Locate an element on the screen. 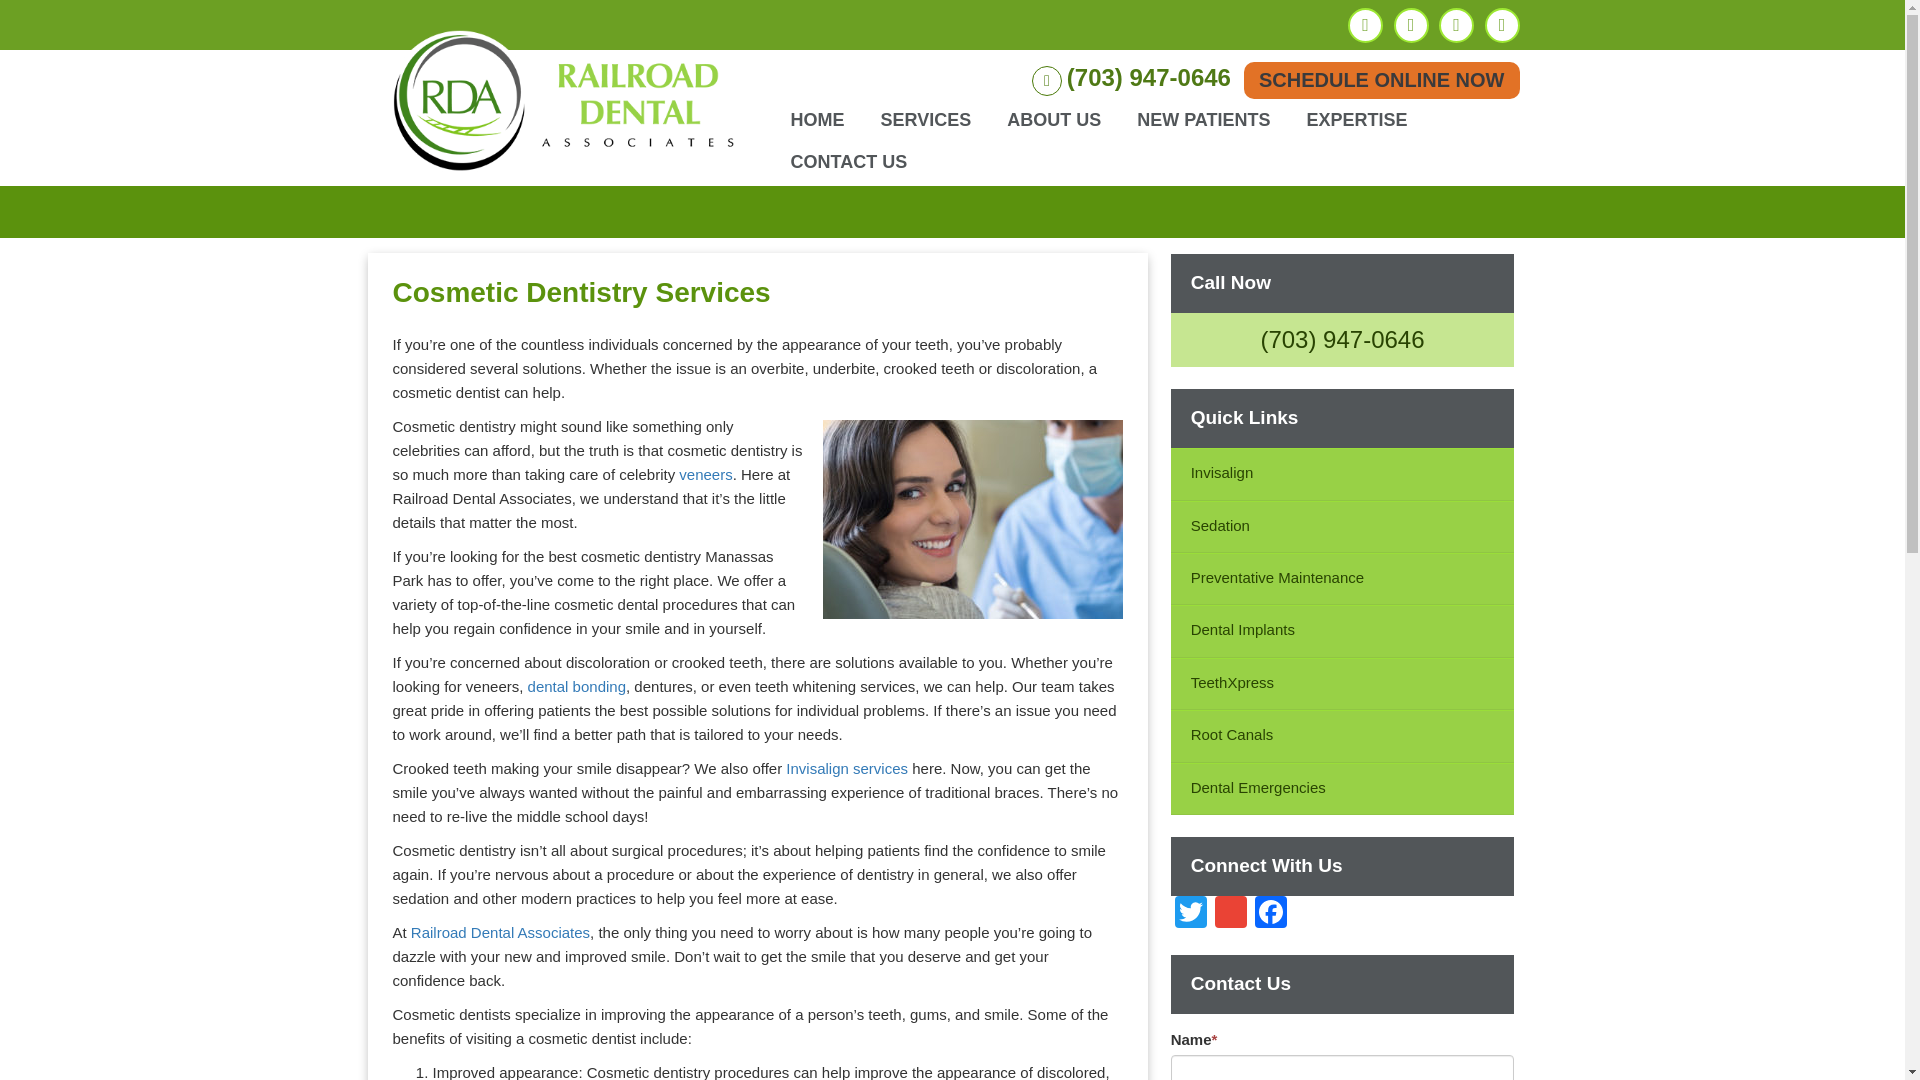  HOME is located at coordinates (816, 120).